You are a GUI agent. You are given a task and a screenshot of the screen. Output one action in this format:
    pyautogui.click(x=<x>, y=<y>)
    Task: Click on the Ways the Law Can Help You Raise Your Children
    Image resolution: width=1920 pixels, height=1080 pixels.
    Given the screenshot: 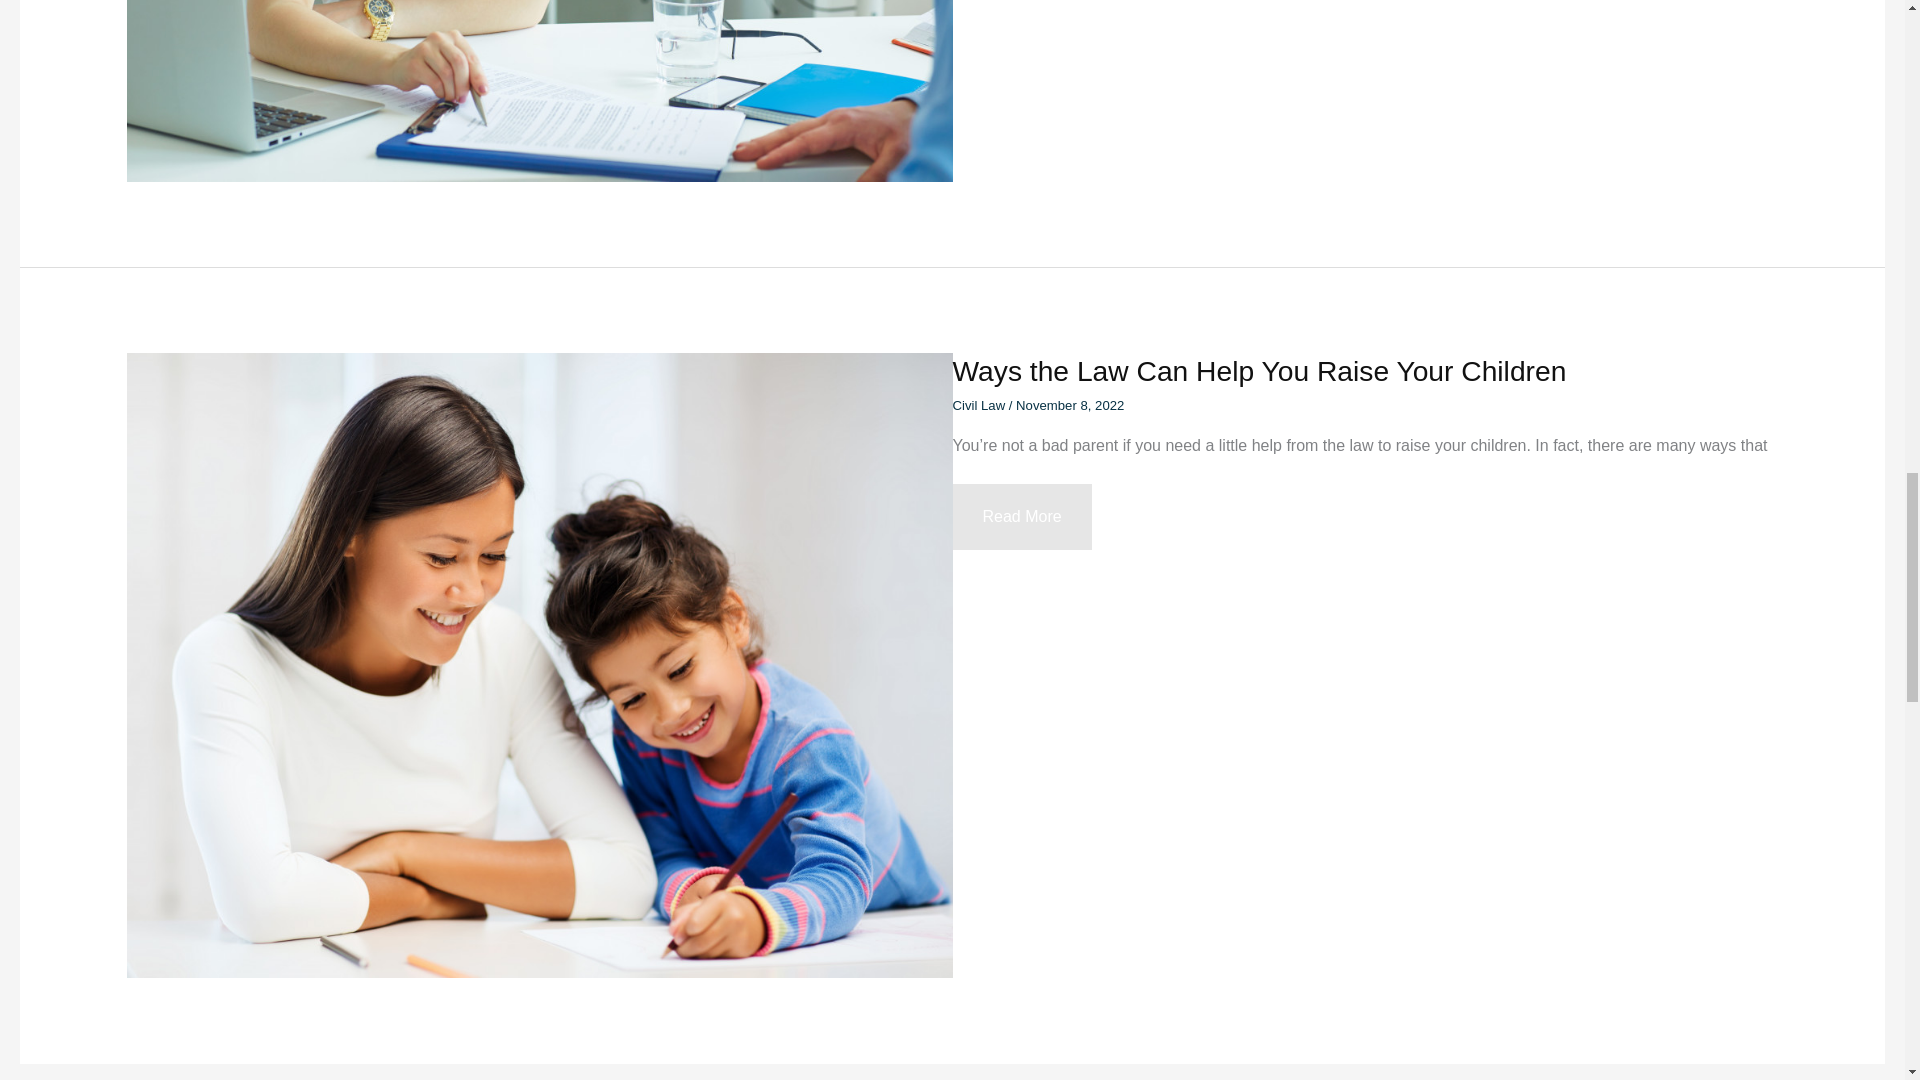 What is the action you would take?
    pyautogui.click(x=1021, y=516)
    